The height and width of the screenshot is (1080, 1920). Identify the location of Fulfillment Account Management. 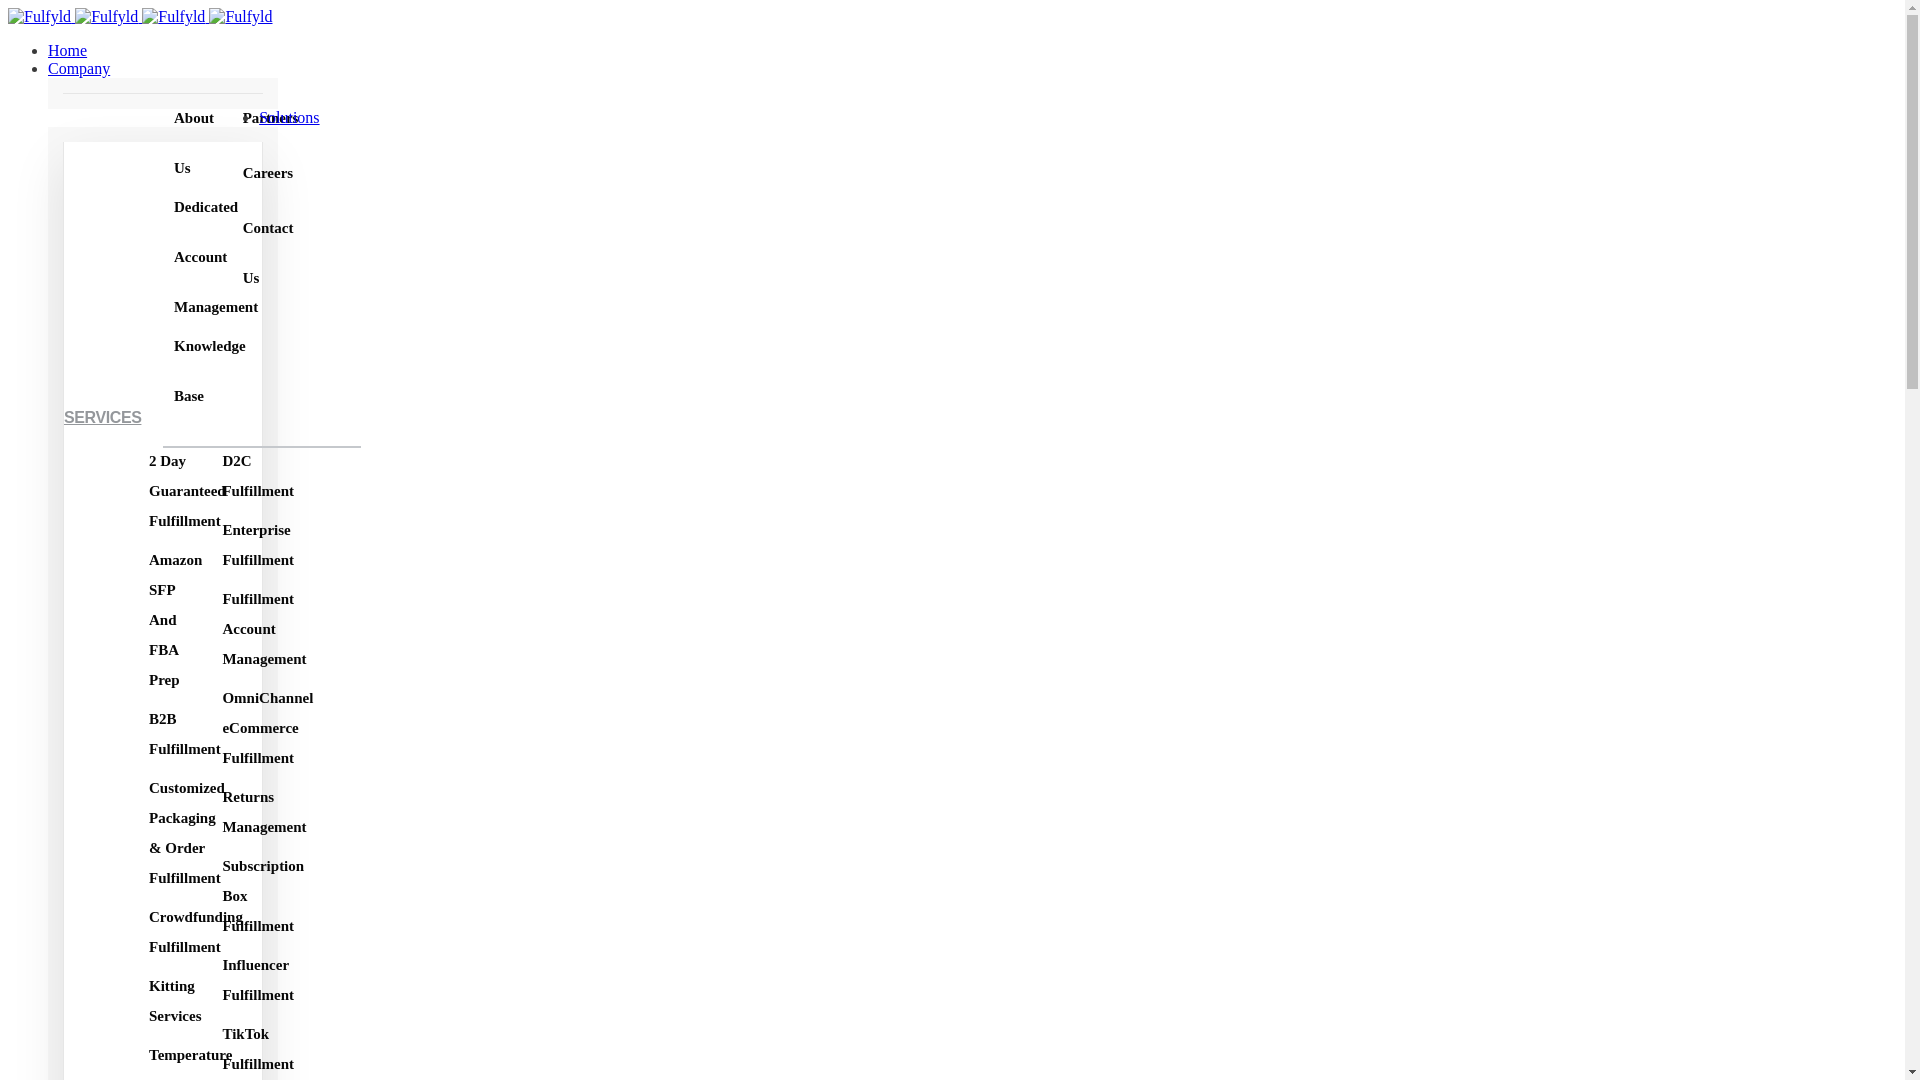
(244, 599).